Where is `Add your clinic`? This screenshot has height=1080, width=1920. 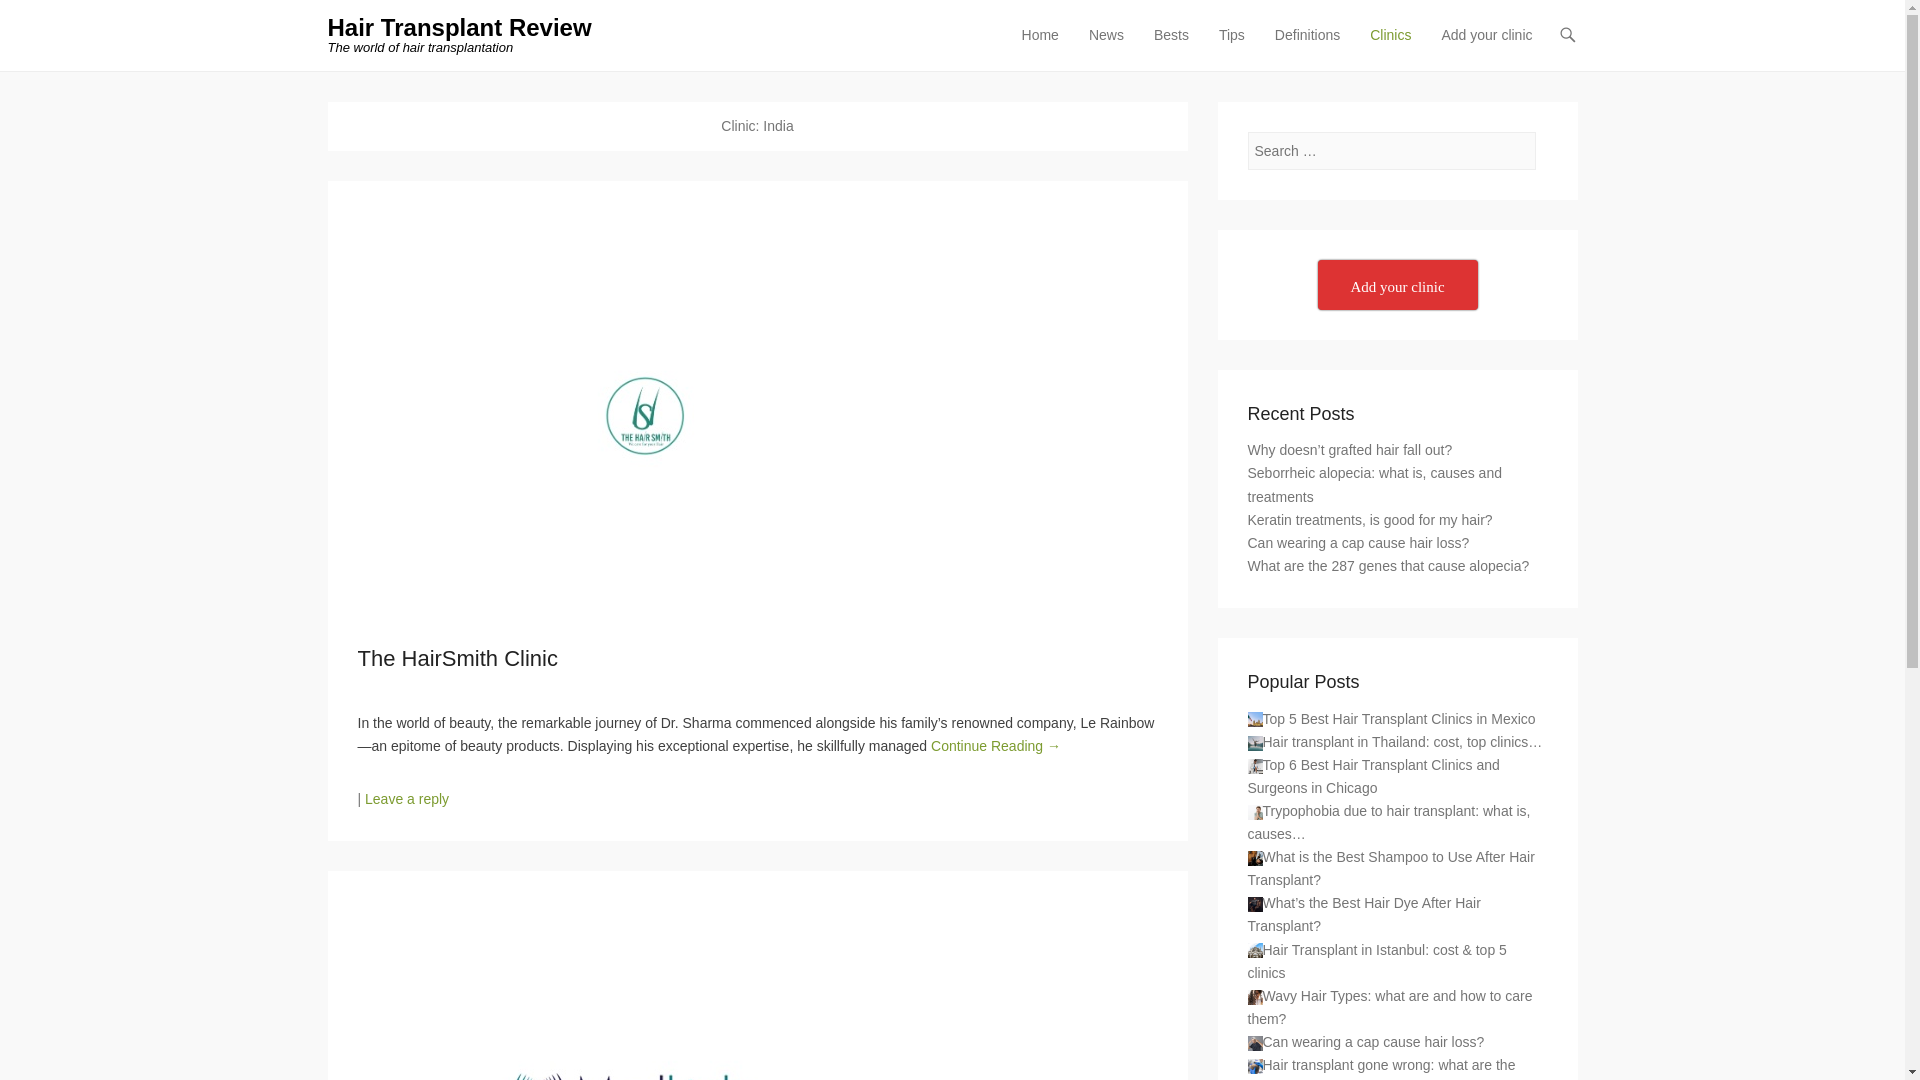 Add your clinic is located at coordinates (1486, 47).